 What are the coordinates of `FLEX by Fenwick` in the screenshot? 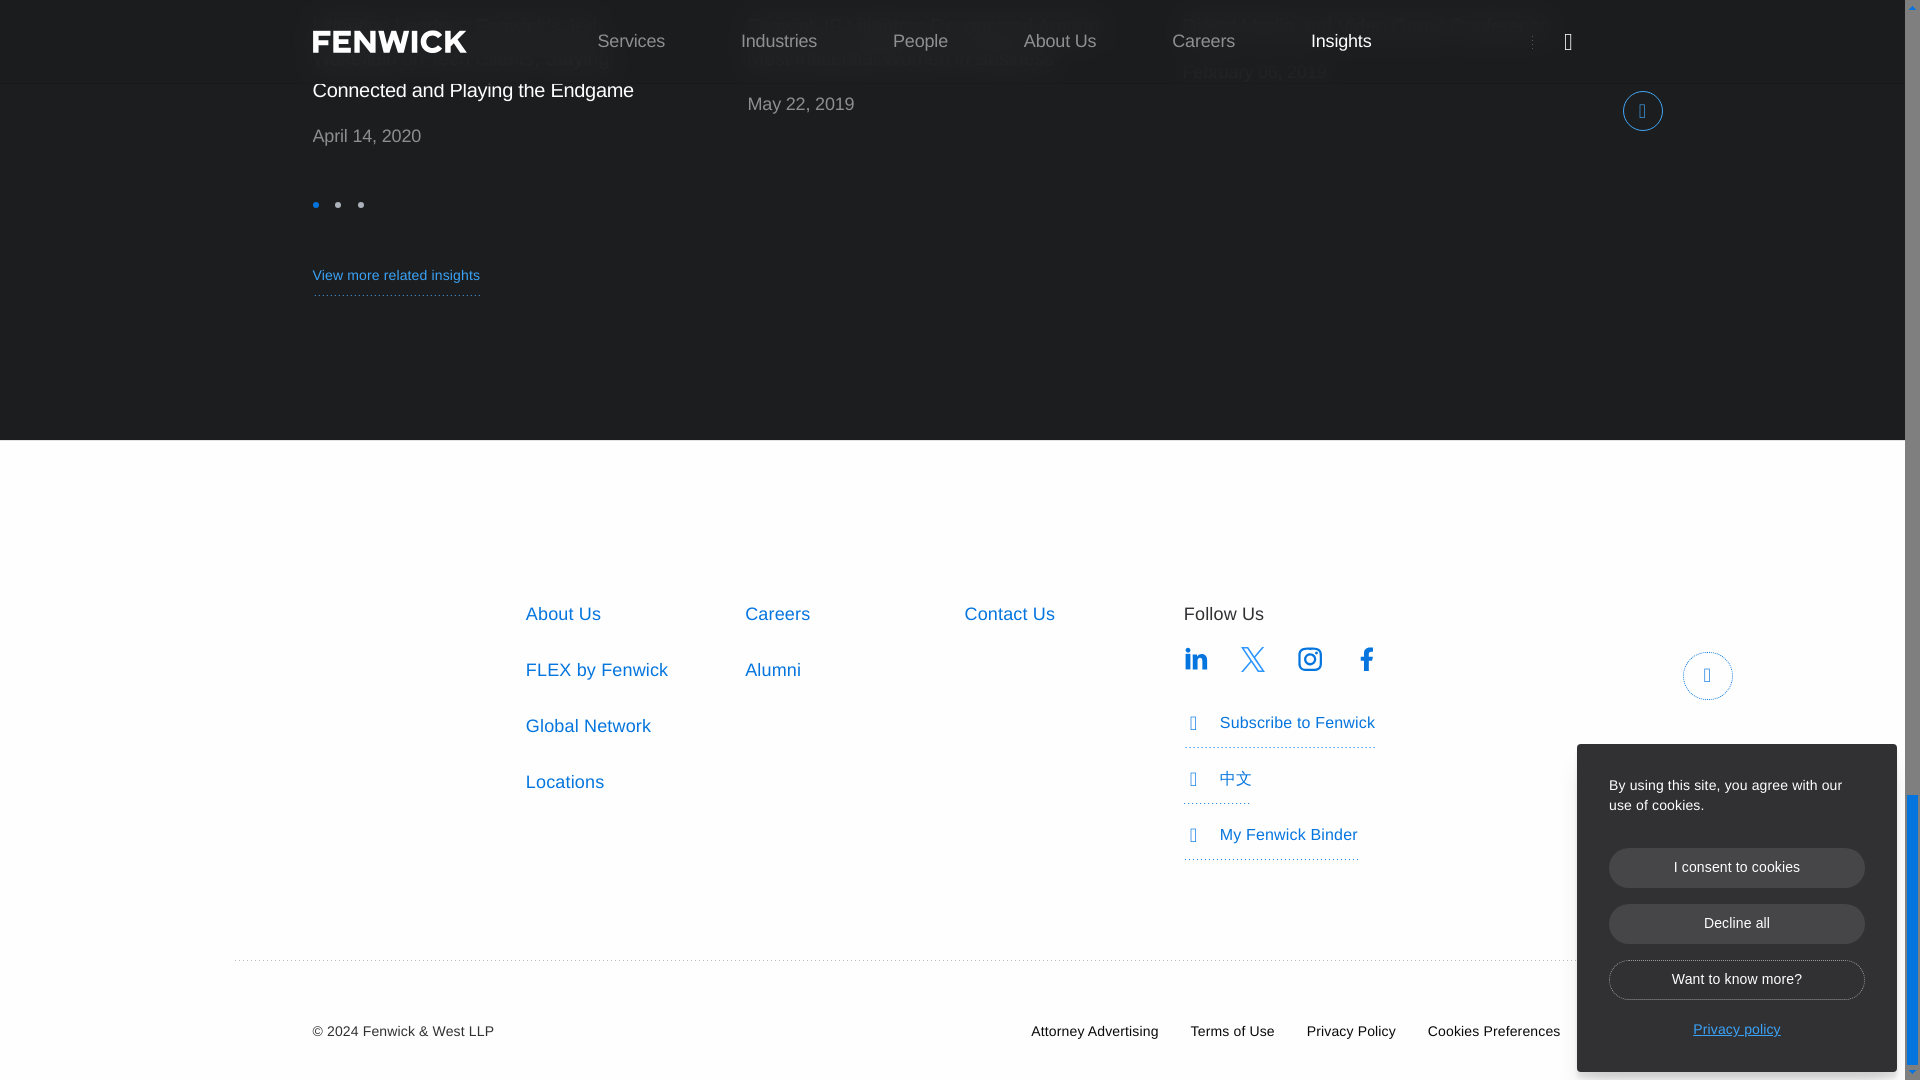 It's located at (597, 670).